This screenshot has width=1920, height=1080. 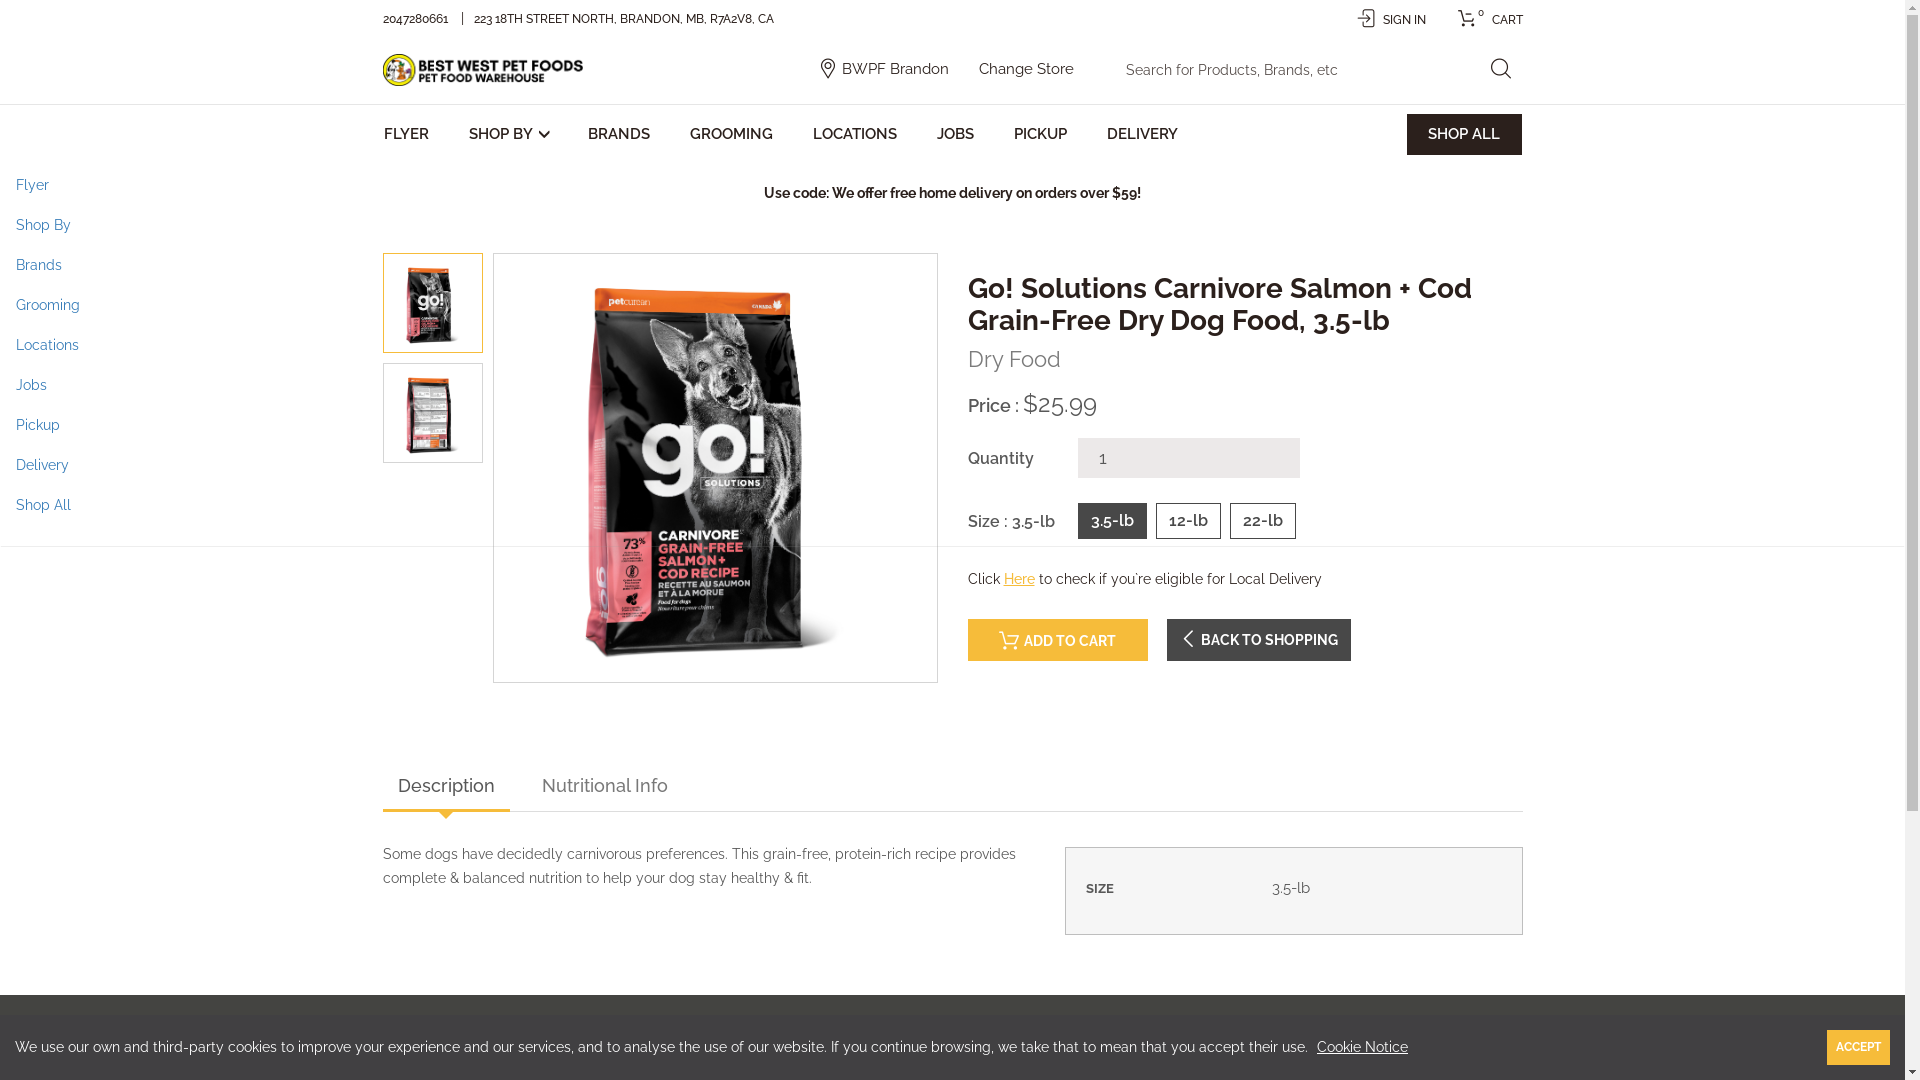 What do you see at coordinates (1464, 134) in the screenshot?
I see `SHOP ALL` at bounding box center [1464, 134].